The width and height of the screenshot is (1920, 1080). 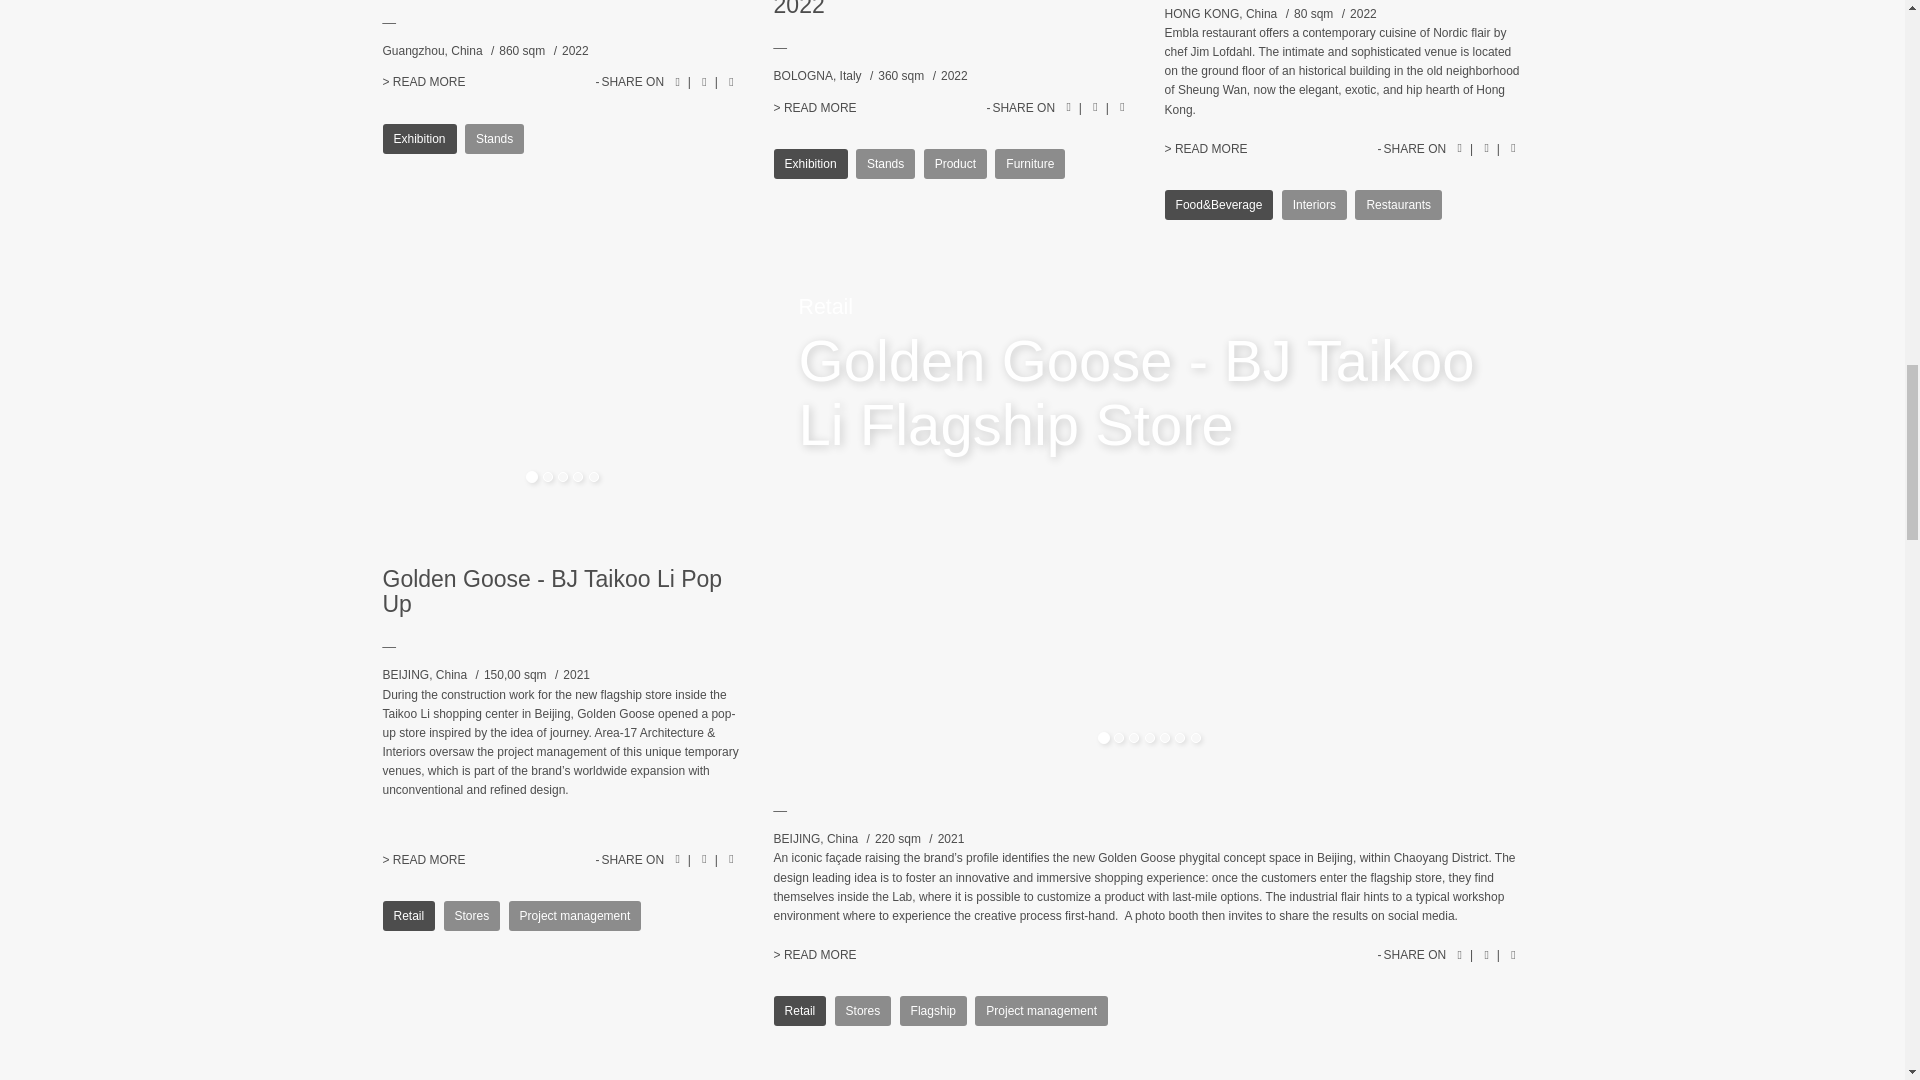 I want to click on Iris Ceramica Group - Cersaie 2022, so click(x=814, y=108).